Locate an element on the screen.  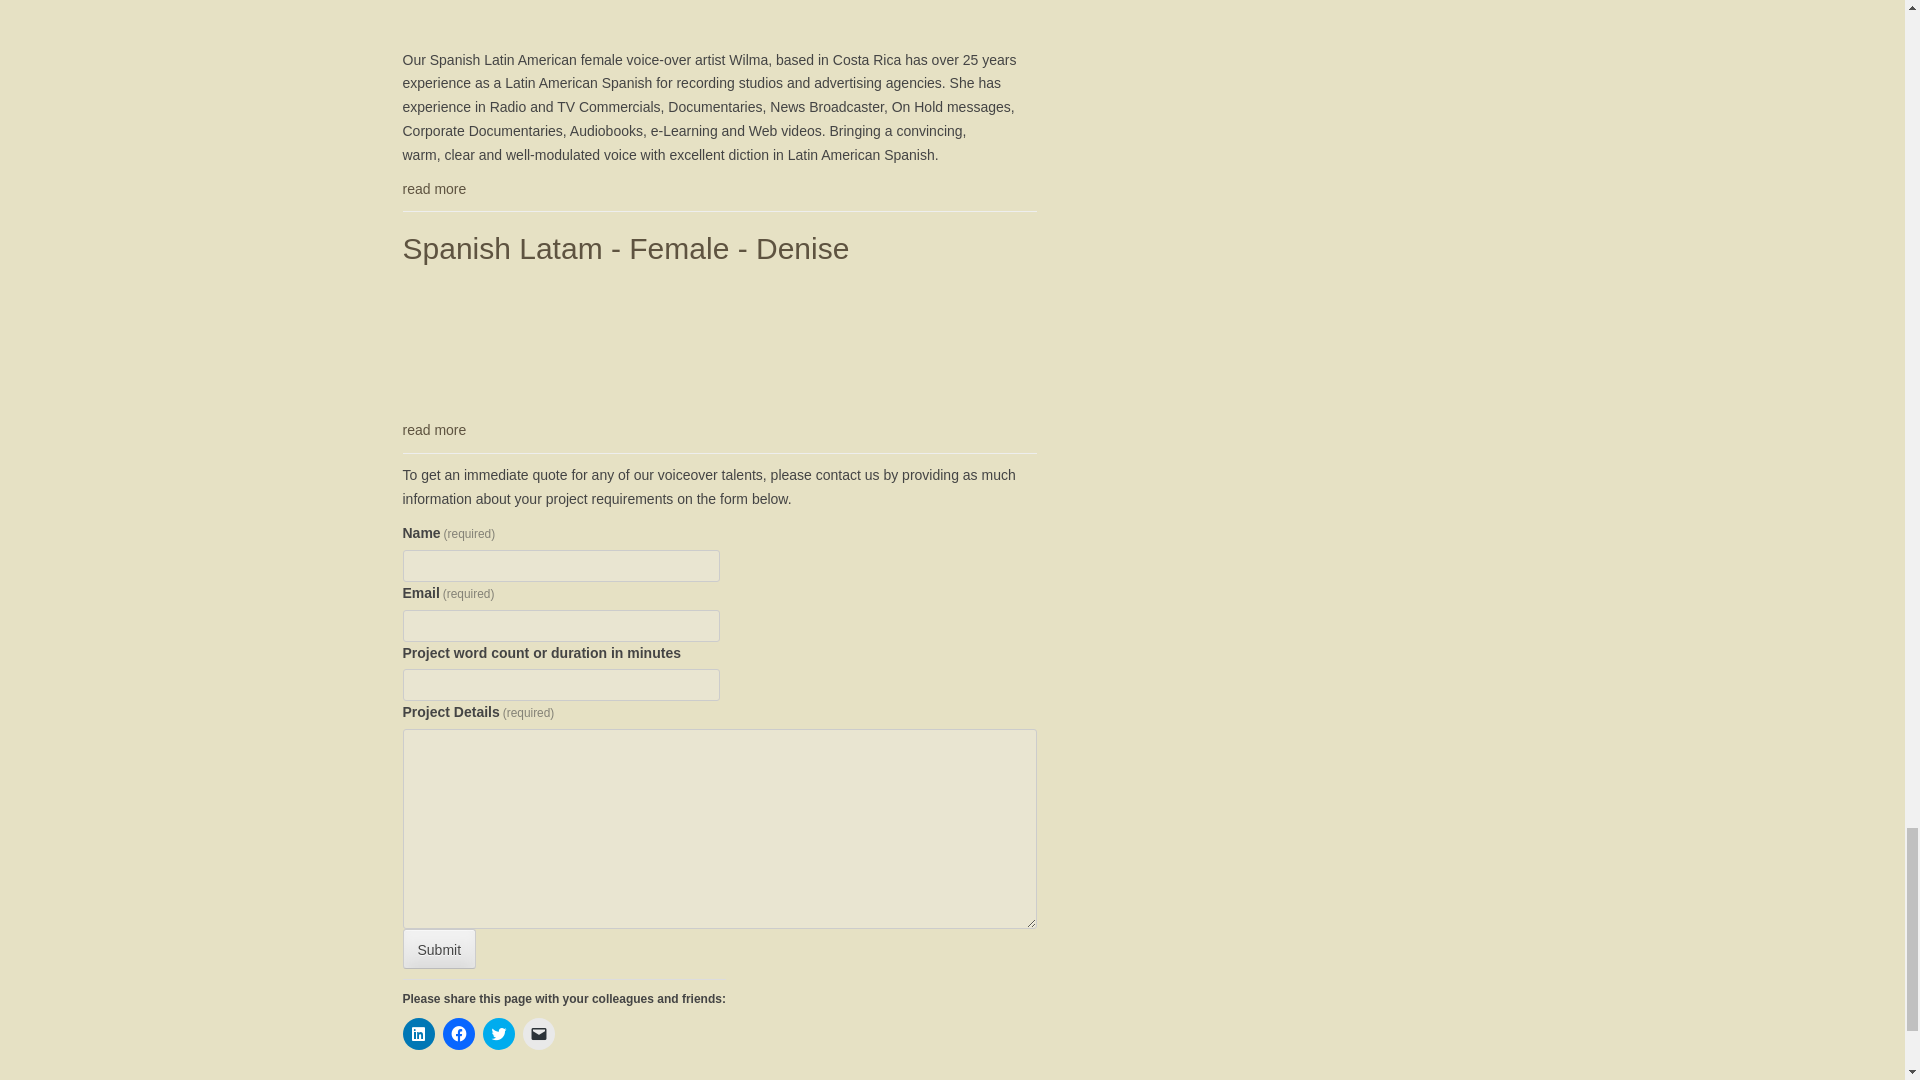
Click to email a link to a friend is located at coordinates (538, 1034).